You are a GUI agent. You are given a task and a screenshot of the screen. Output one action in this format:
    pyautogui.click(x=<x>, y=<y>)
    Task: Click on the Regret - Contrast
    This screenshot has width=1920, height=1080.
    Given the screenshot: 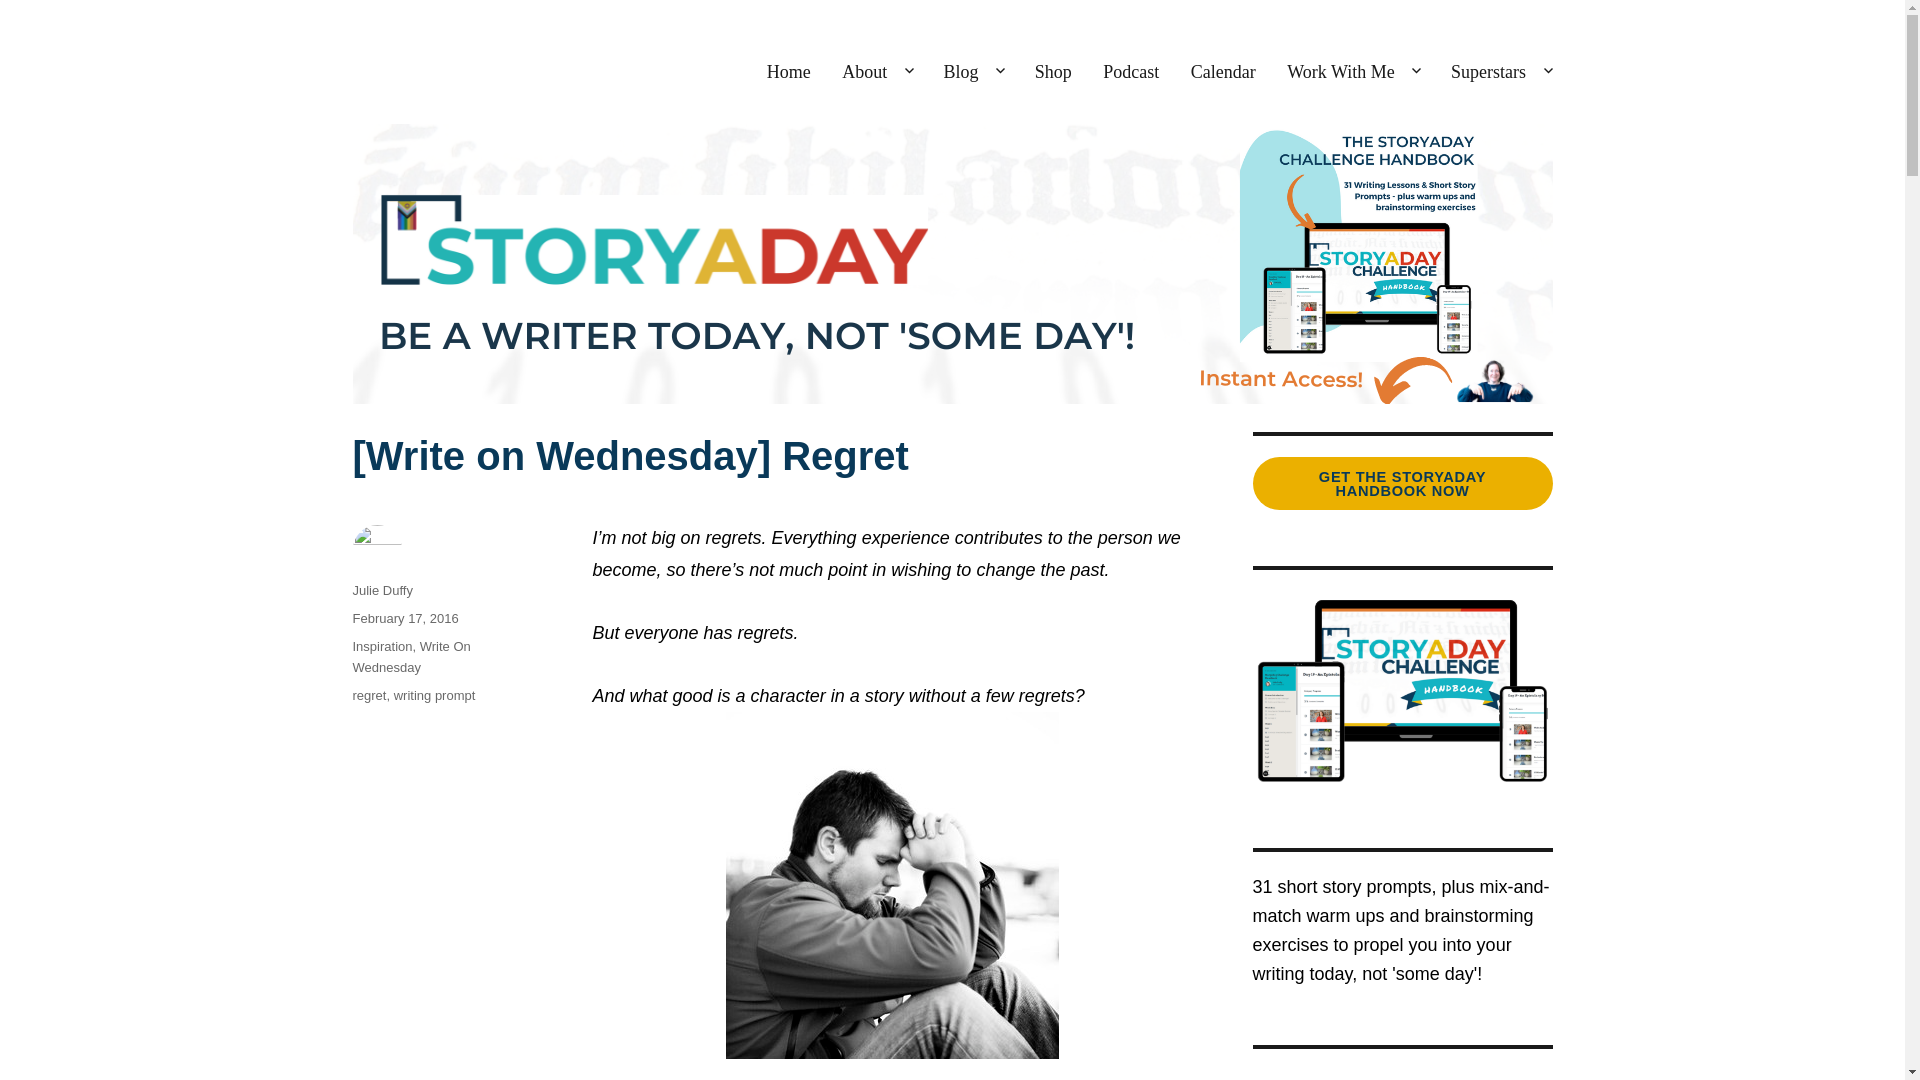 What is the action you would take?
    pyautogui.click(x=892, y=896)
    